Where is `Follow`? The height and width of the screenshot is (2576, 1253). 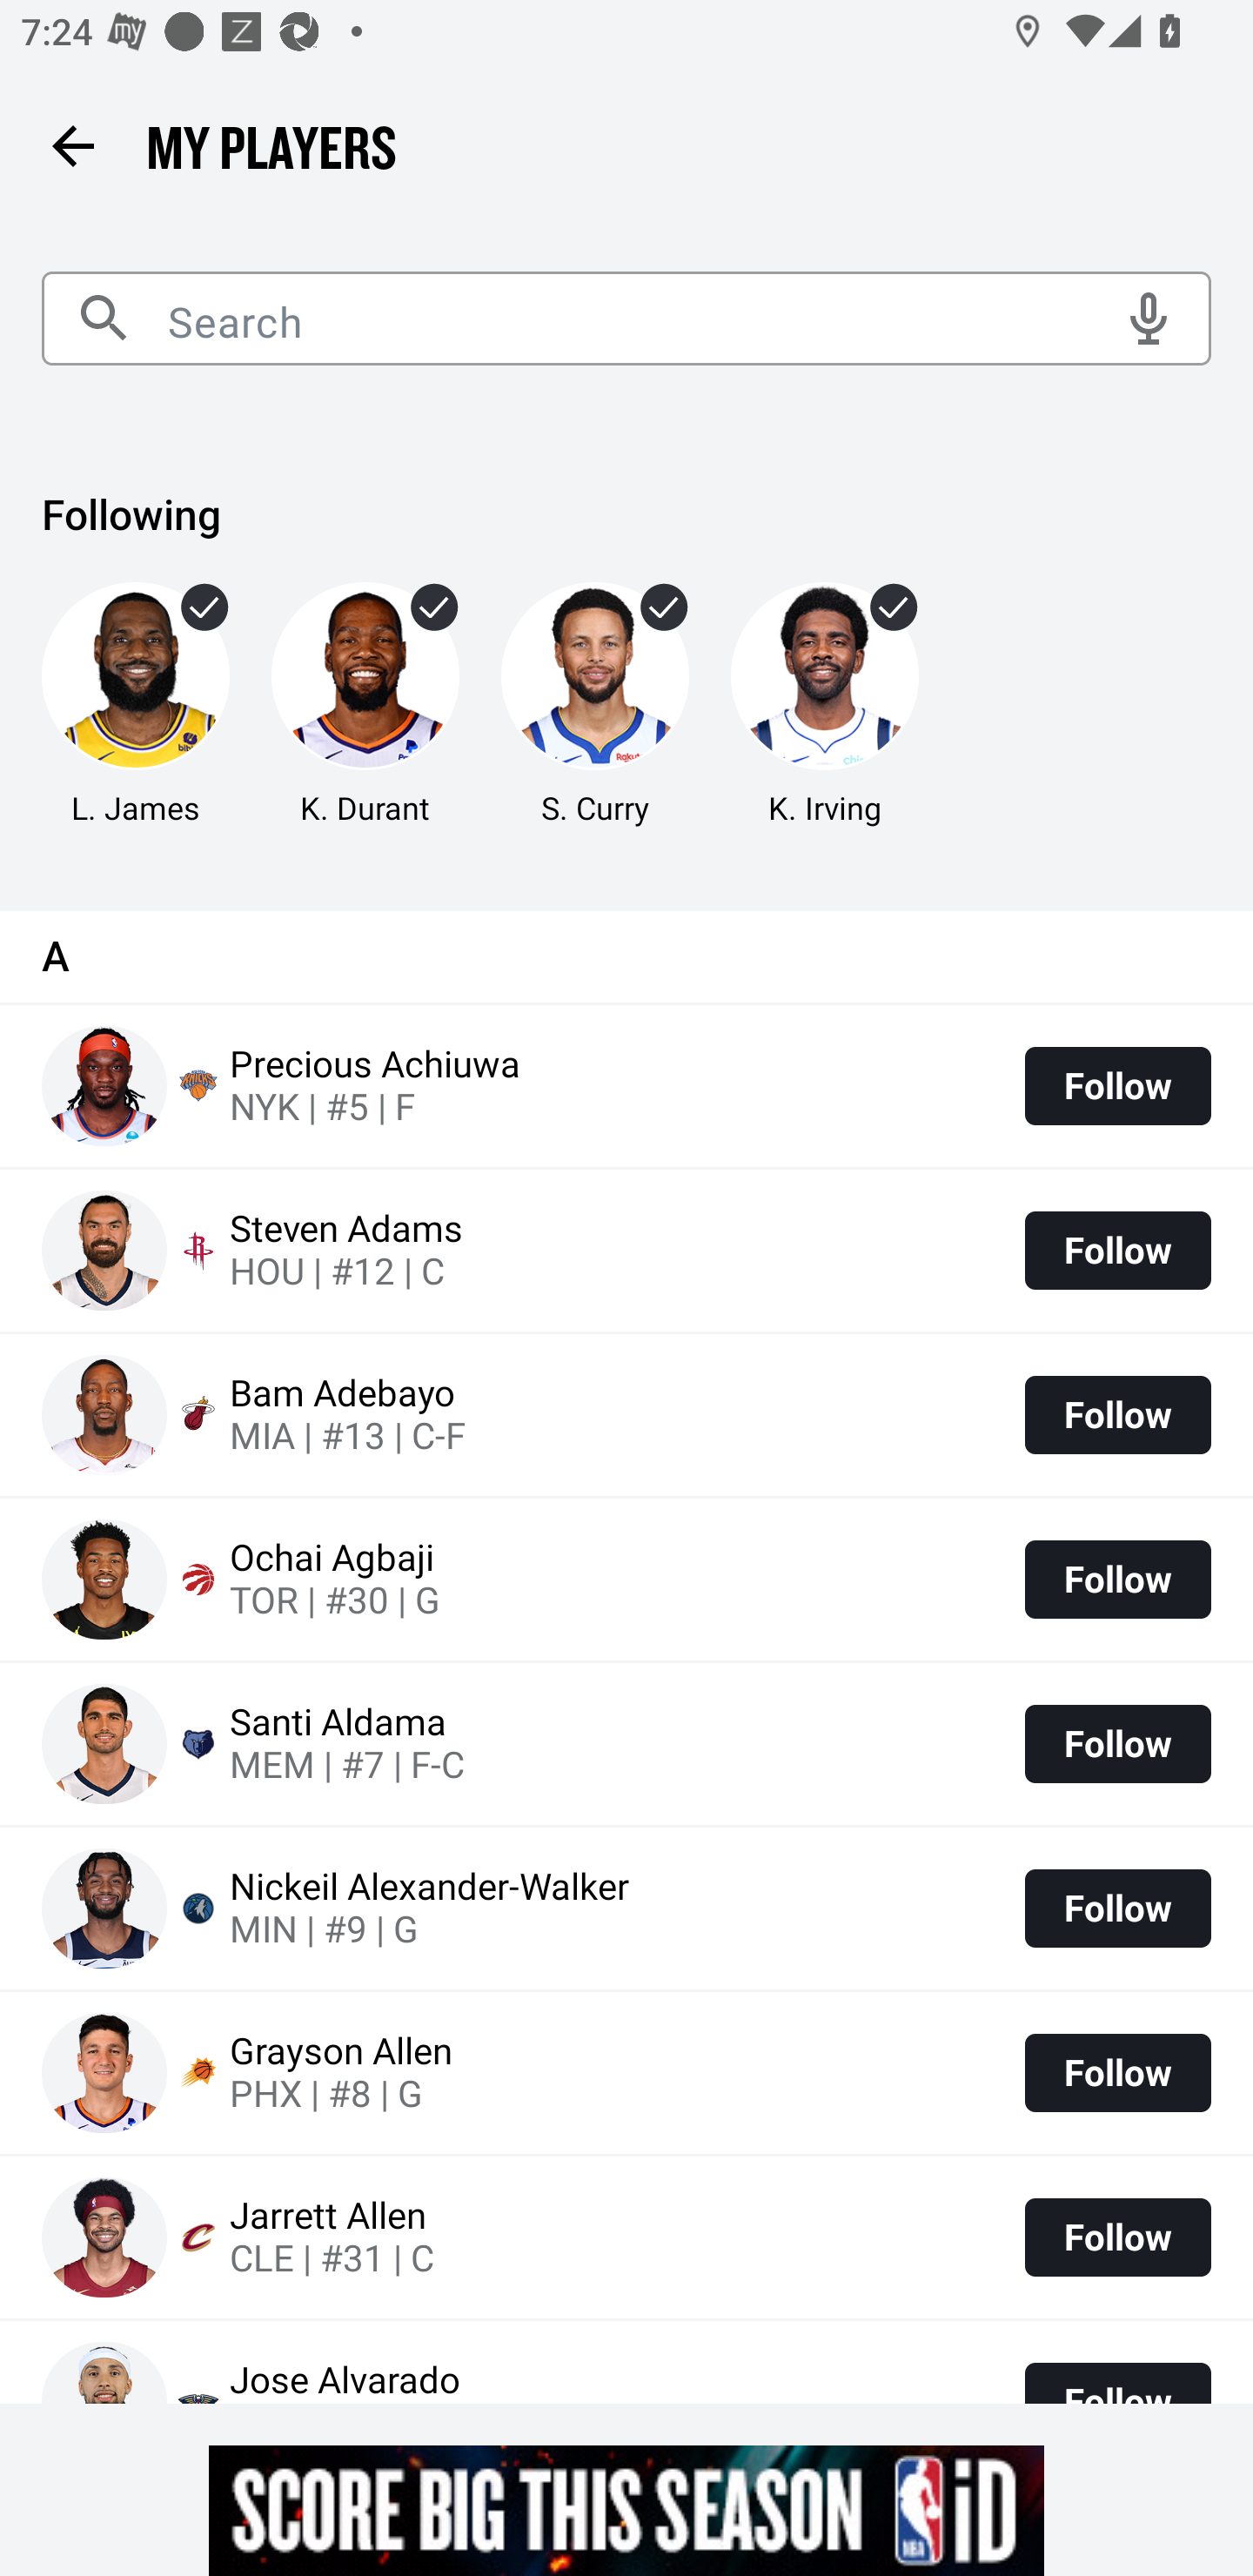 Follow is located at coordinates (1117, 2237).